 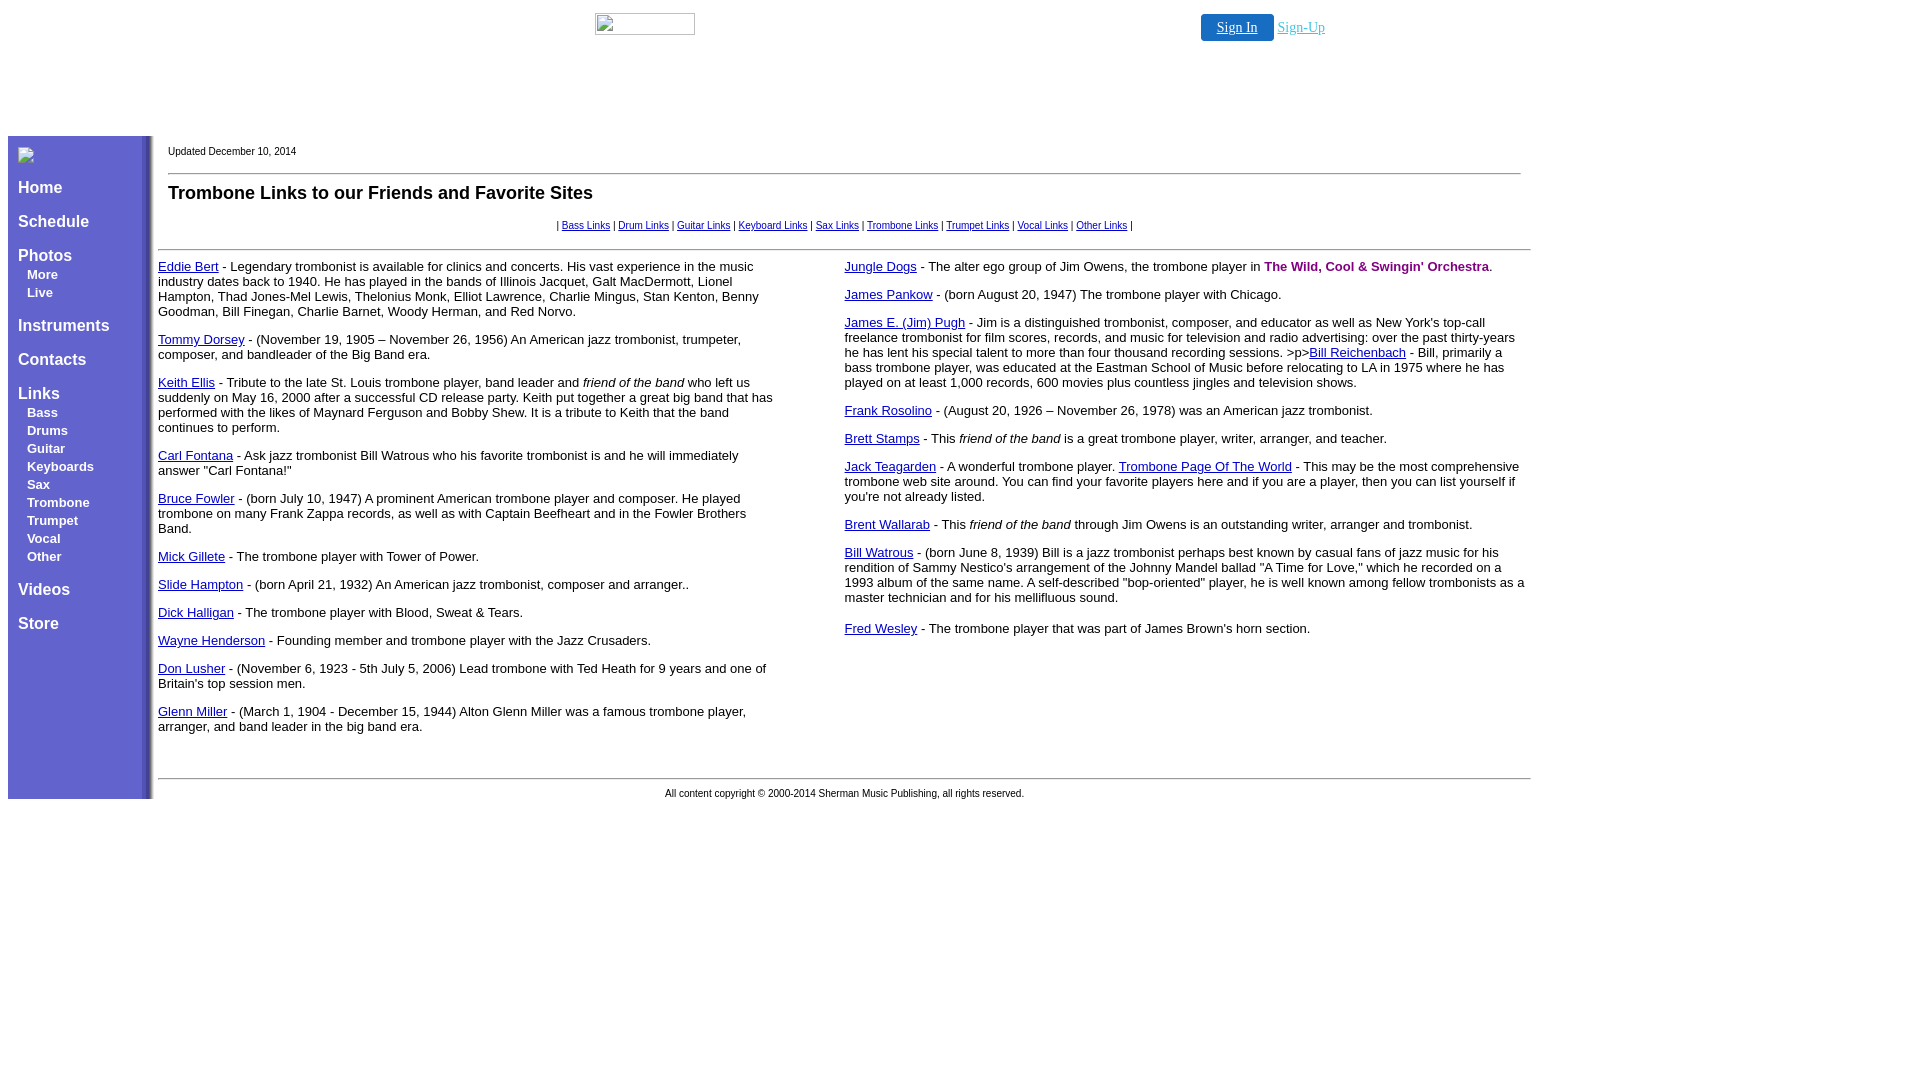 What do you see at coordinates (1206, 466) in the screenshot?
I see `Trombone Page Of The World` at bounding box center [1206, 466].